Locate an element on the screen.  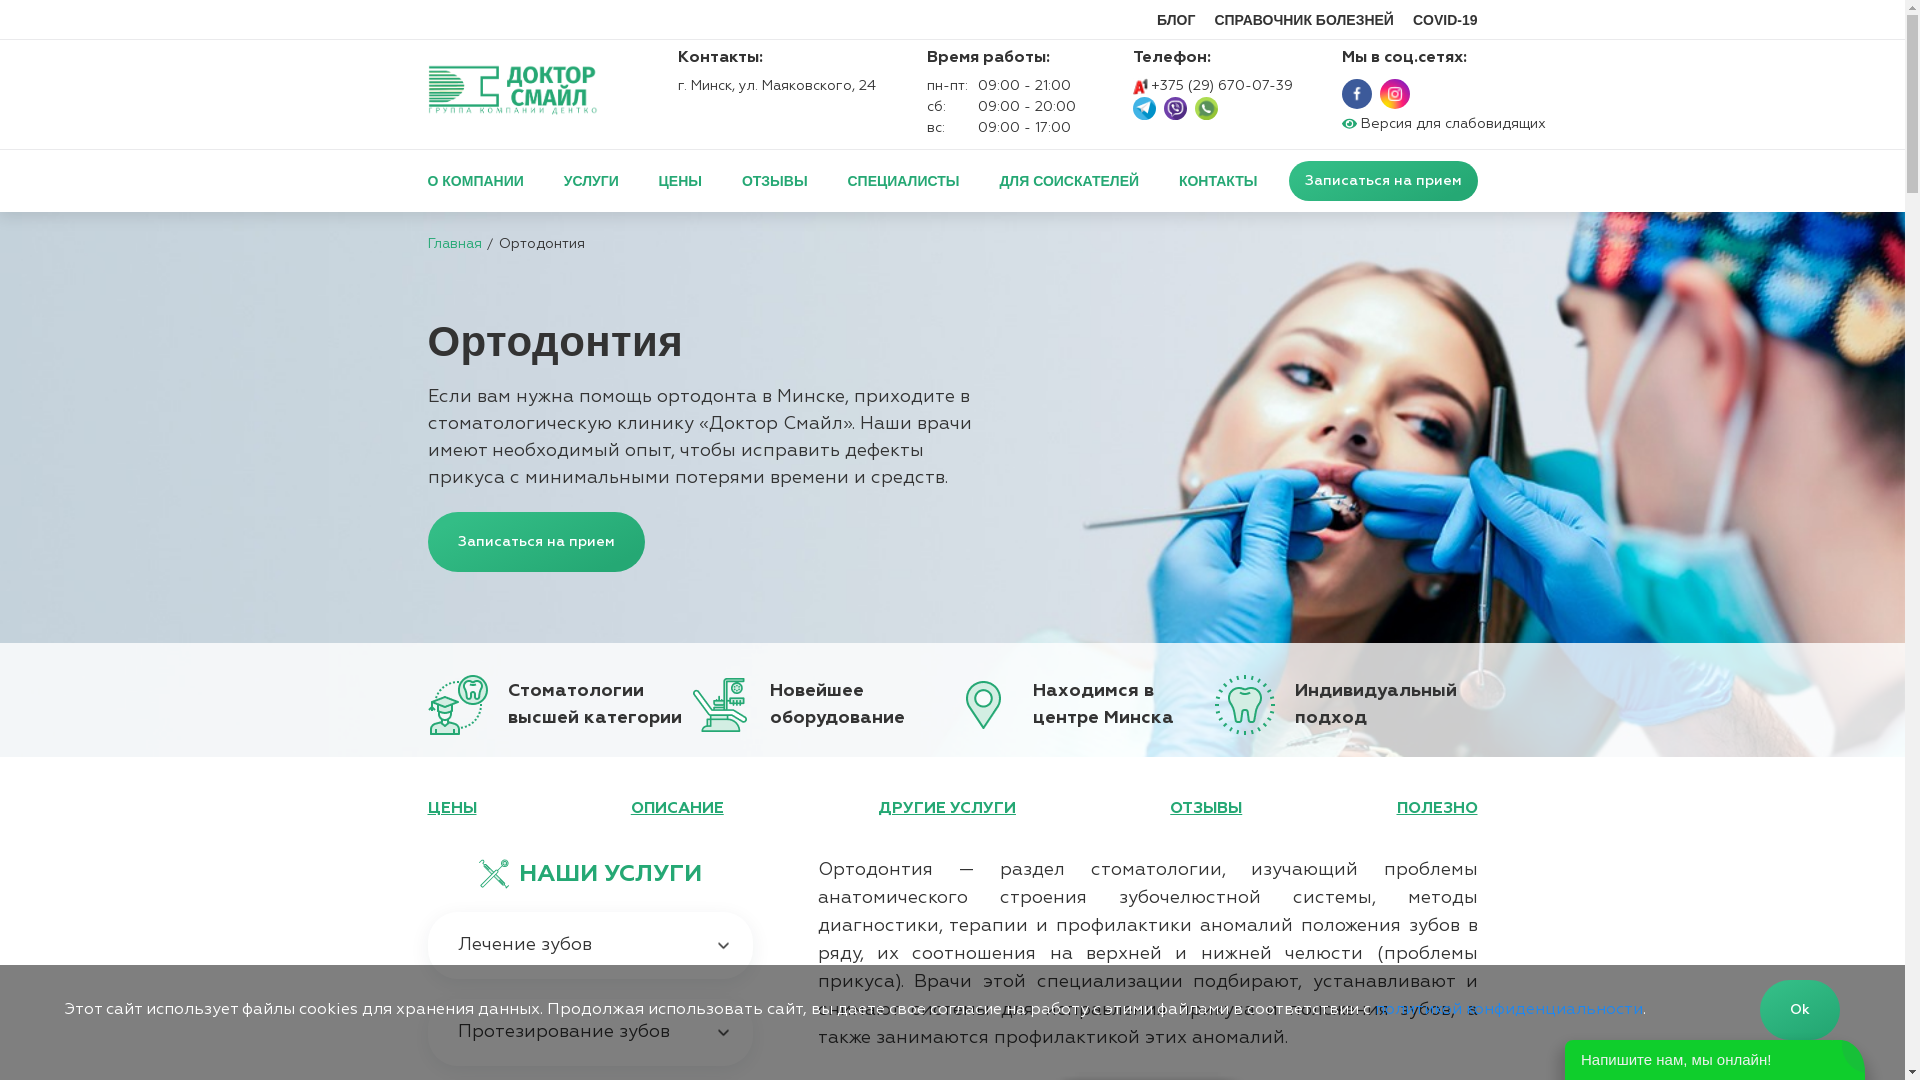
+375 (29) 670-07-39 is located at coordinates (1212, 86).